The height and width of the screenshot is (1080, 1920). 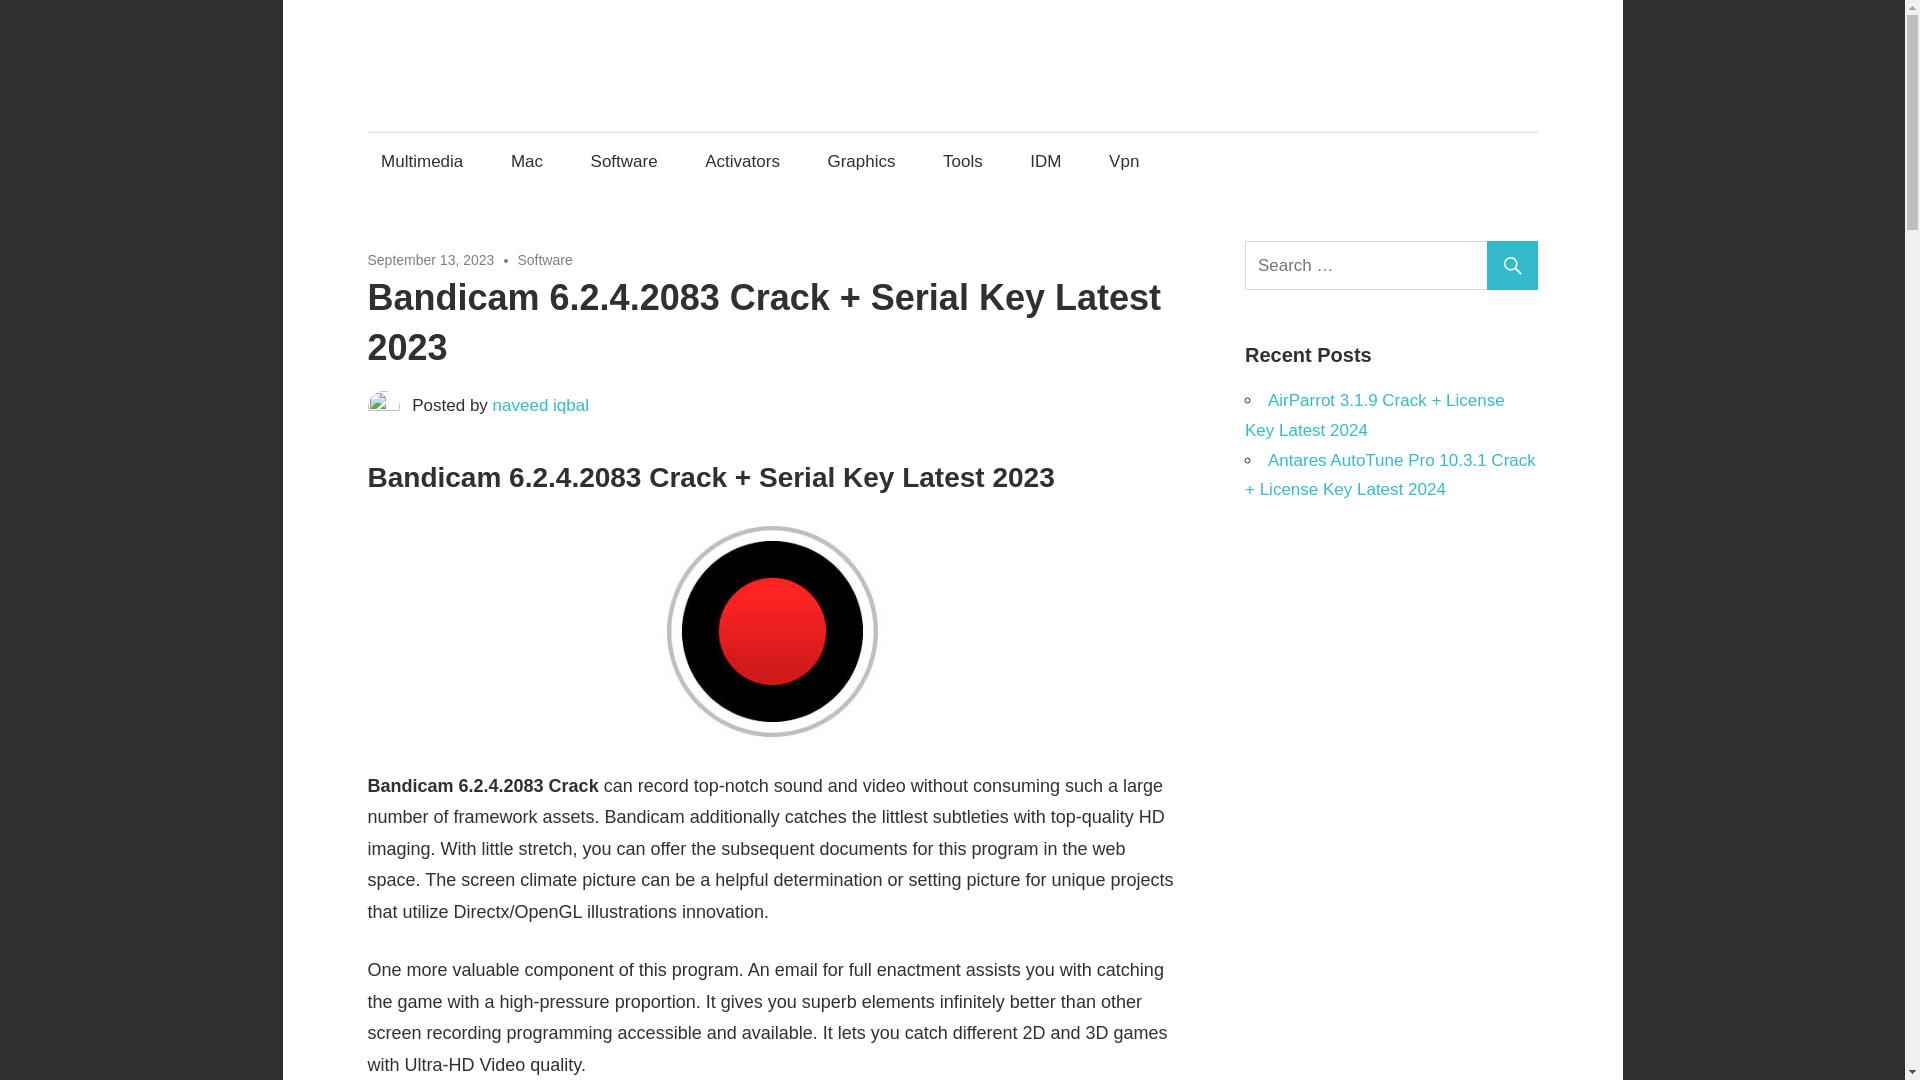 I want to click on Vpn, so click(x=1124, y=161).